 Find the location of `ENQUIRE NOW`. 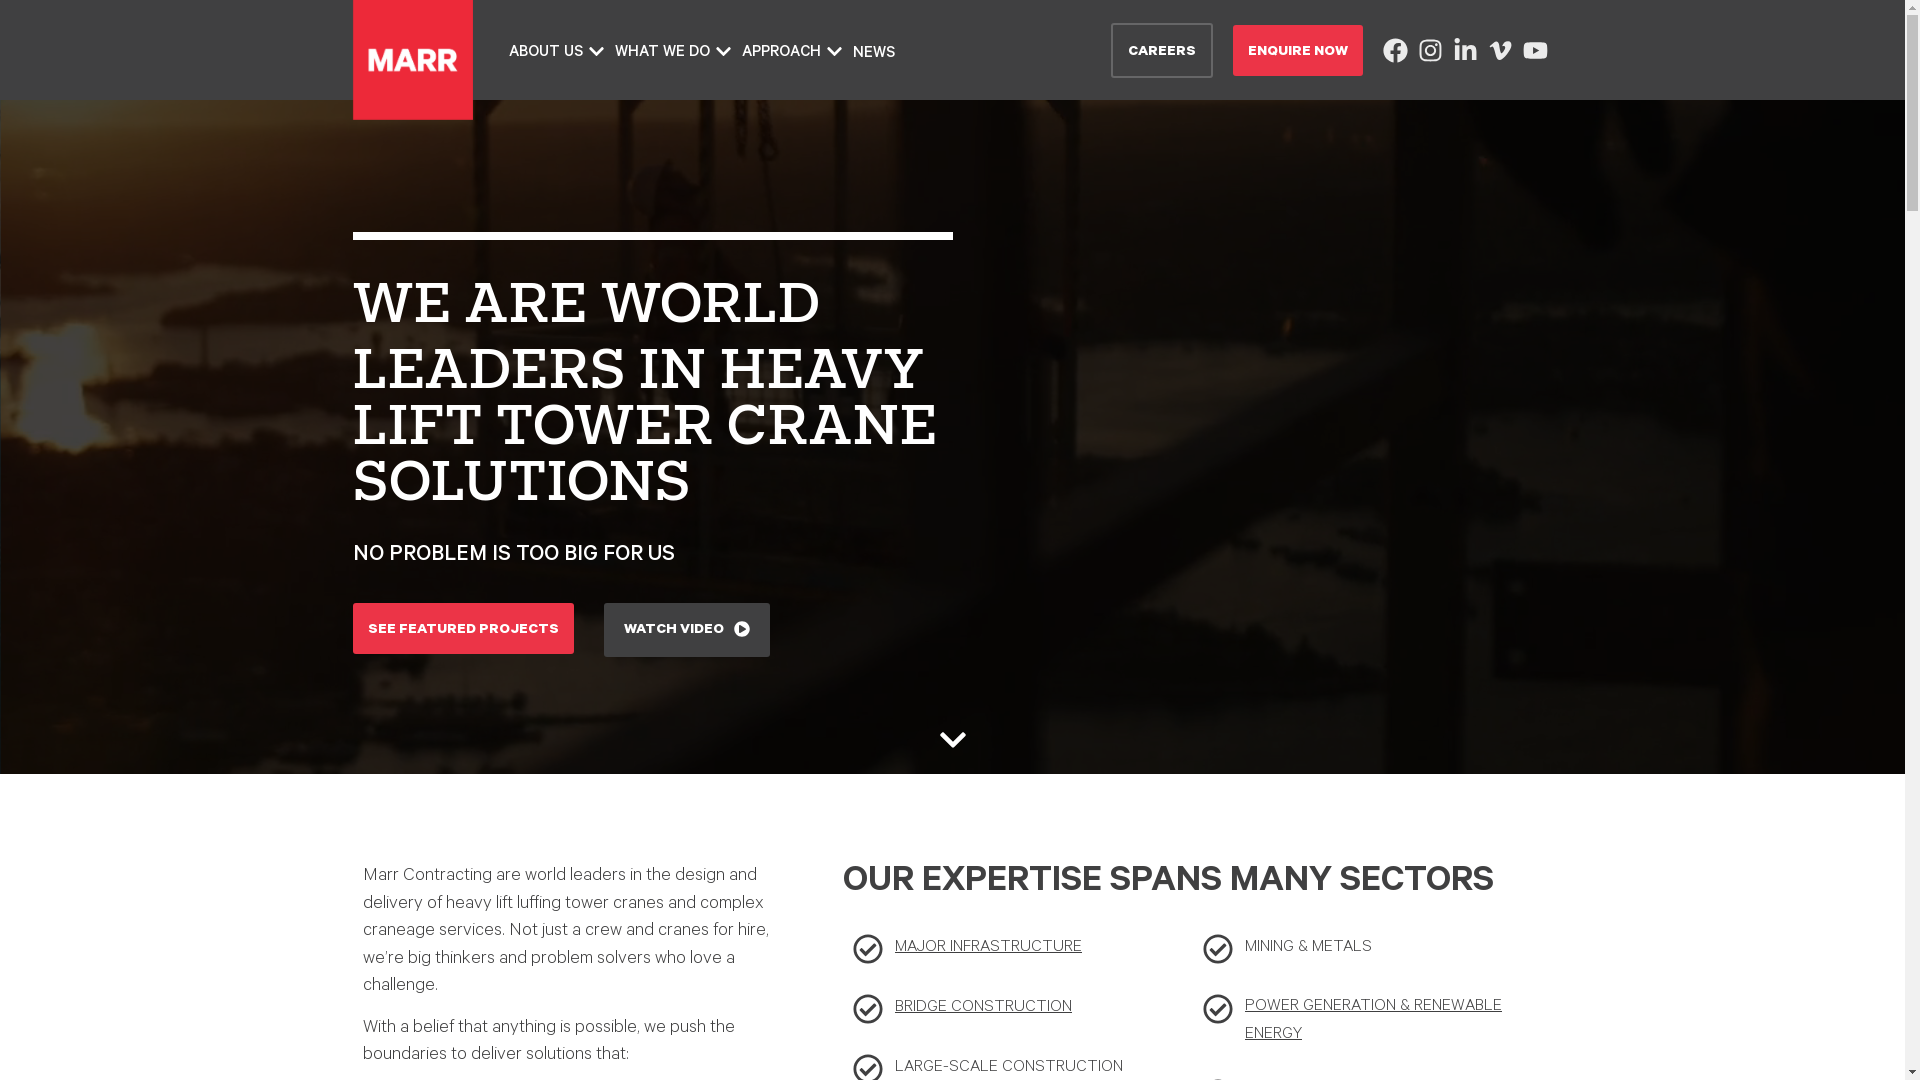

ENQUIRE NOW is located at coordinates (1298, 50).